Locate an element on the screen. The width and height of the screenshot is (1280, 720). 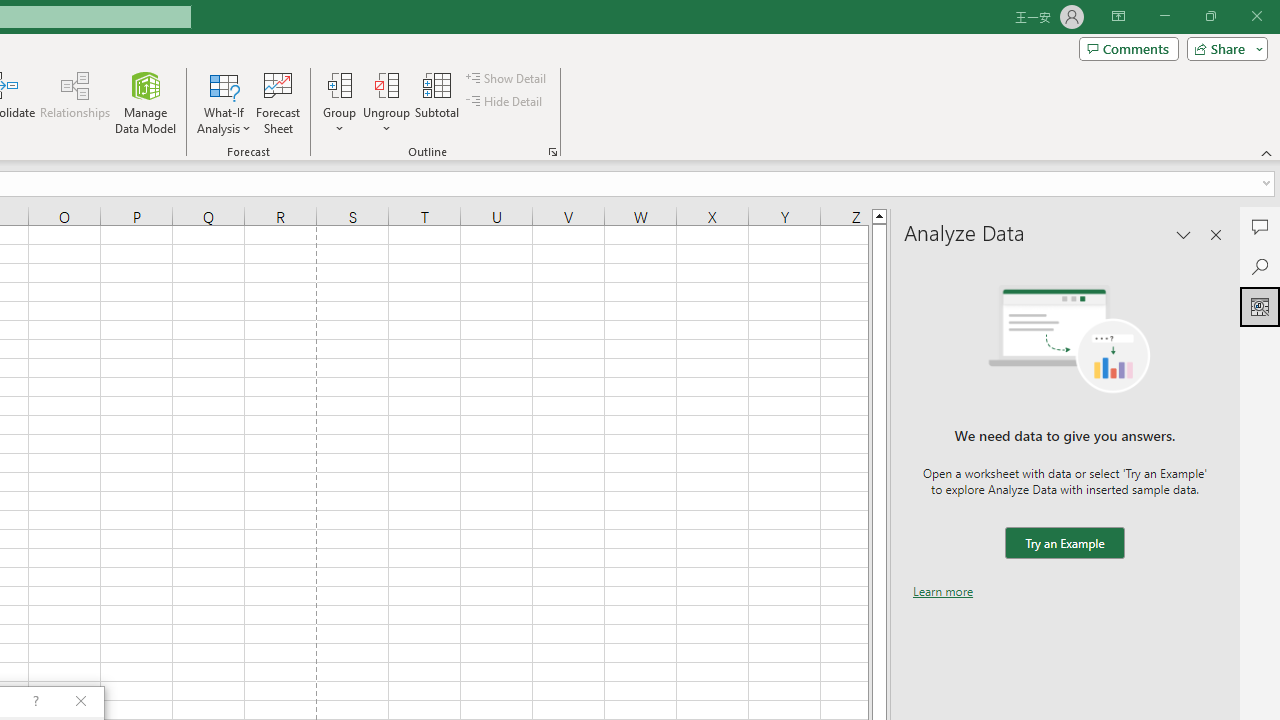
Group... is located at coordinates (339, 102).